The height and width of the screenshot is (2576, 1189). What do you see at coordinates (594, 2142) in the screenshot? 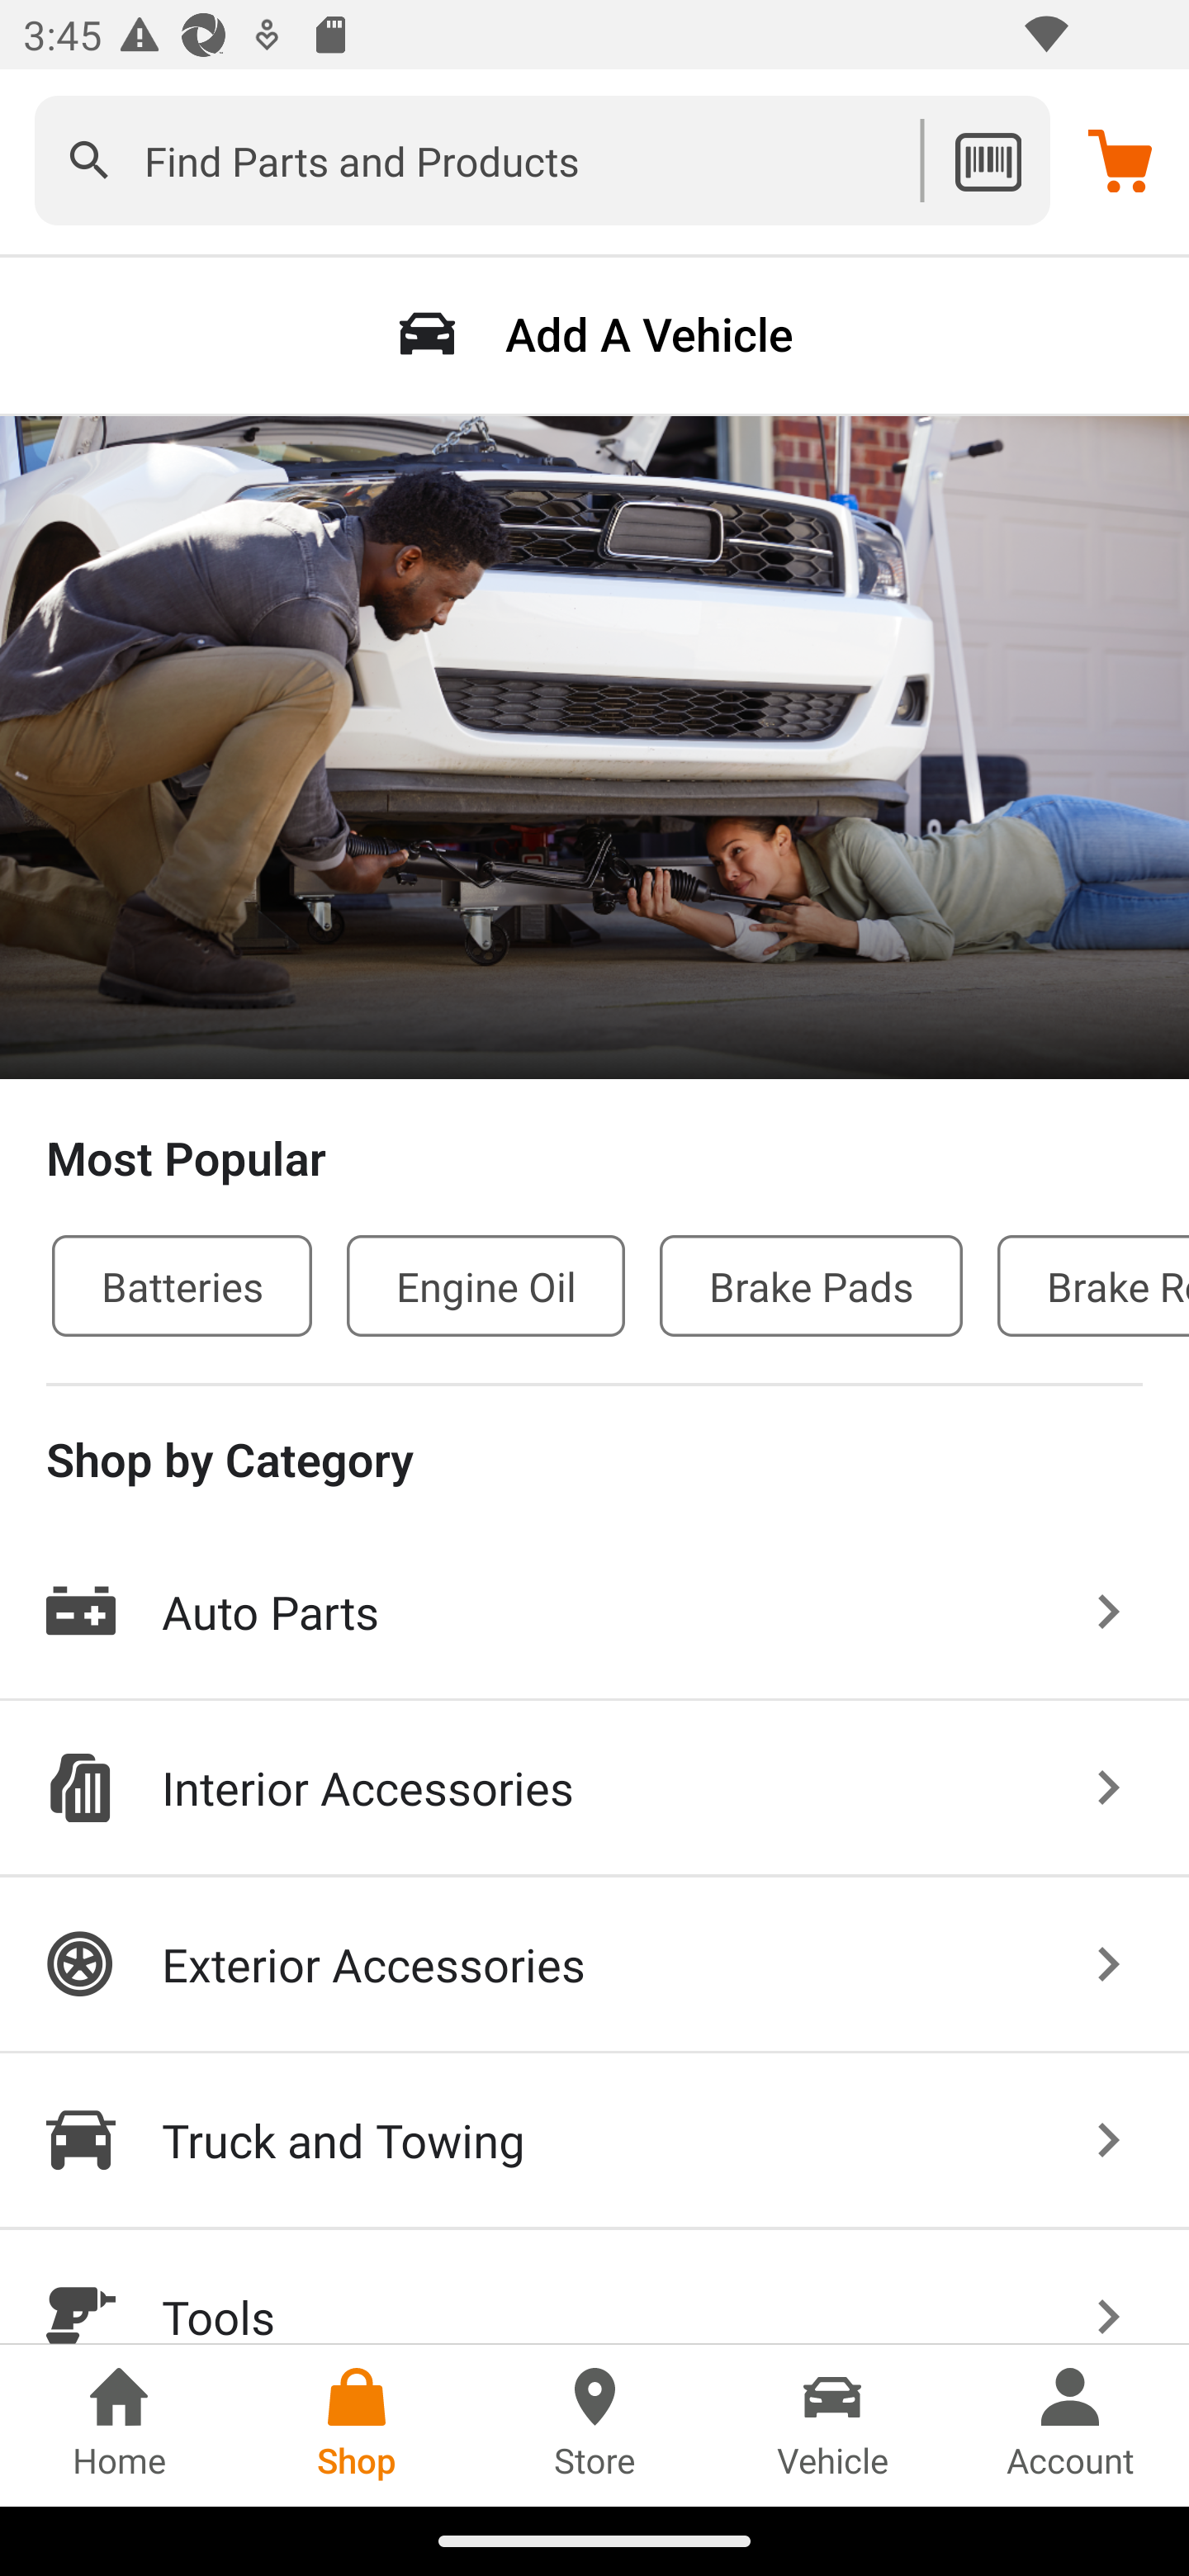
I see `Truck and Towing category  Truck and Towing ` at bounding box center [594, 2142].